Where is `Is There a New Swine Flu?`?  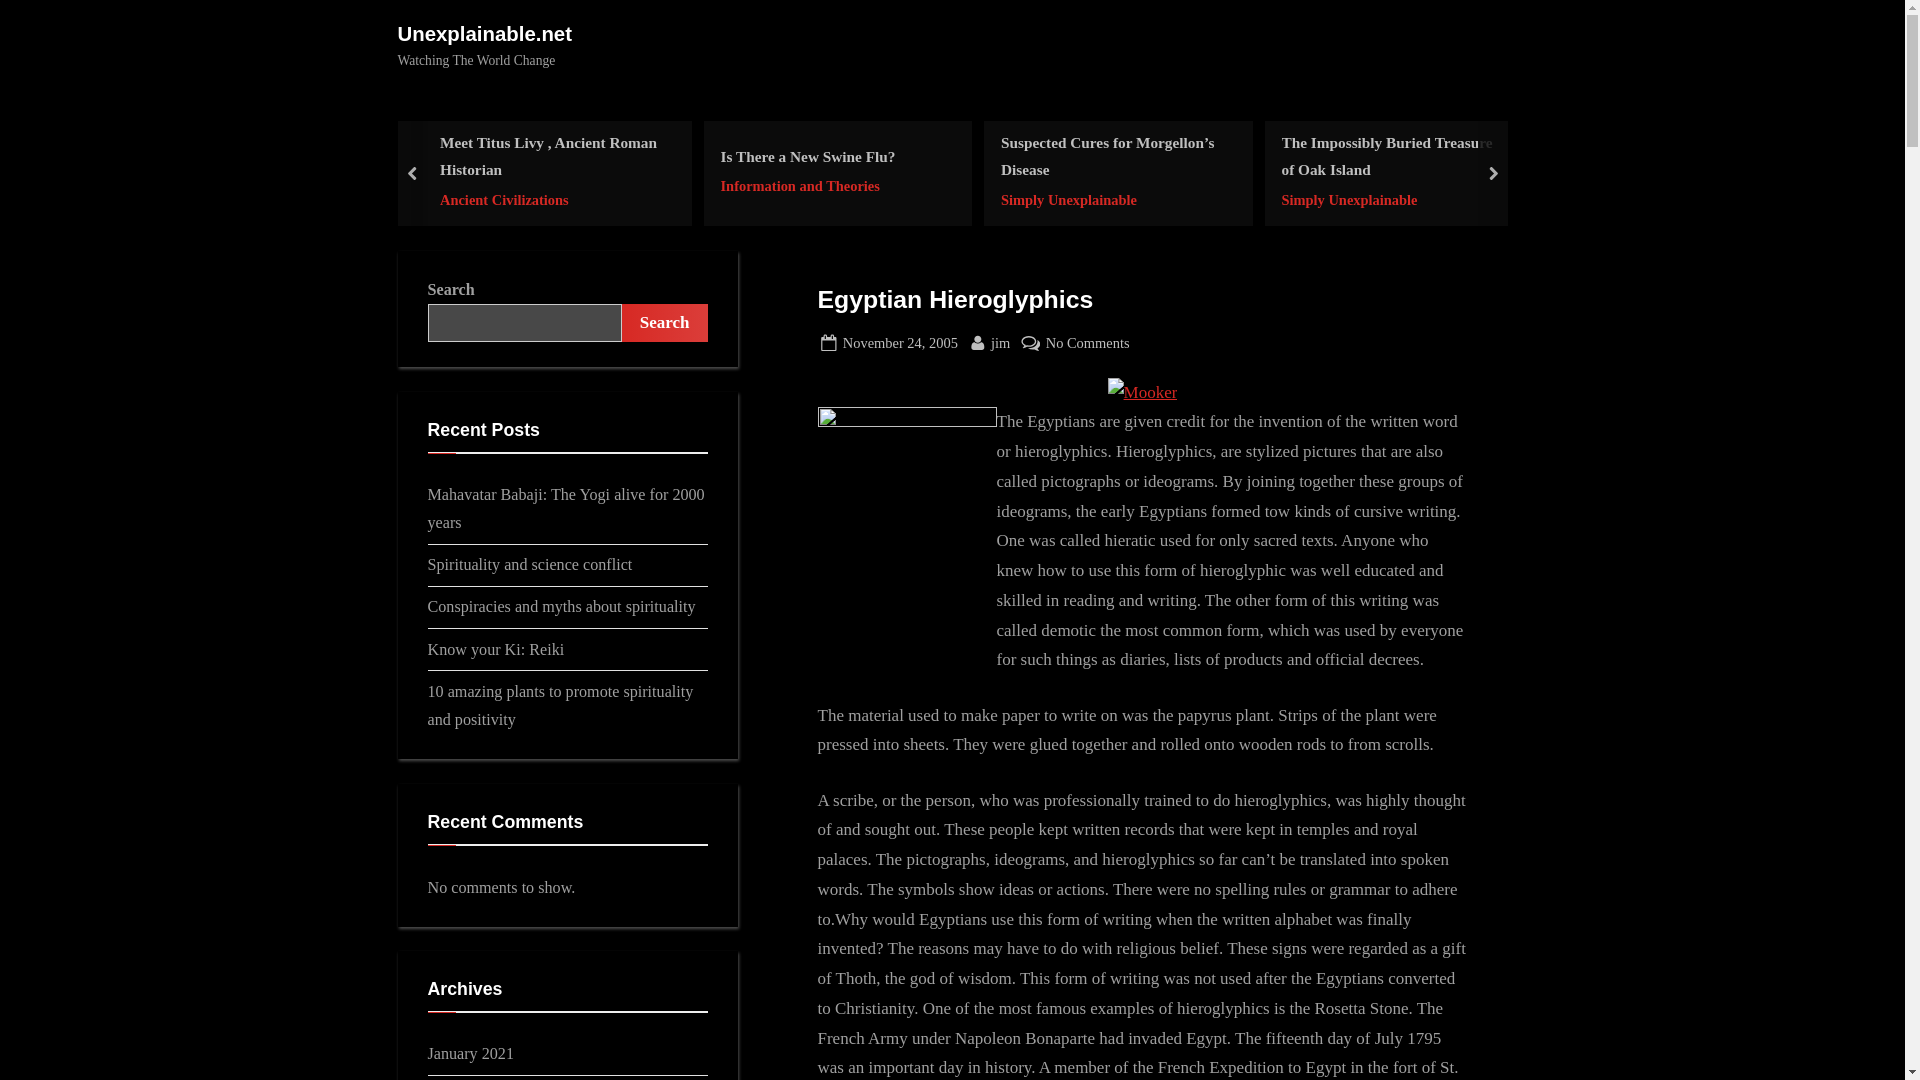 Is There a New Swine Flu? is located at coordinates (807, 156).